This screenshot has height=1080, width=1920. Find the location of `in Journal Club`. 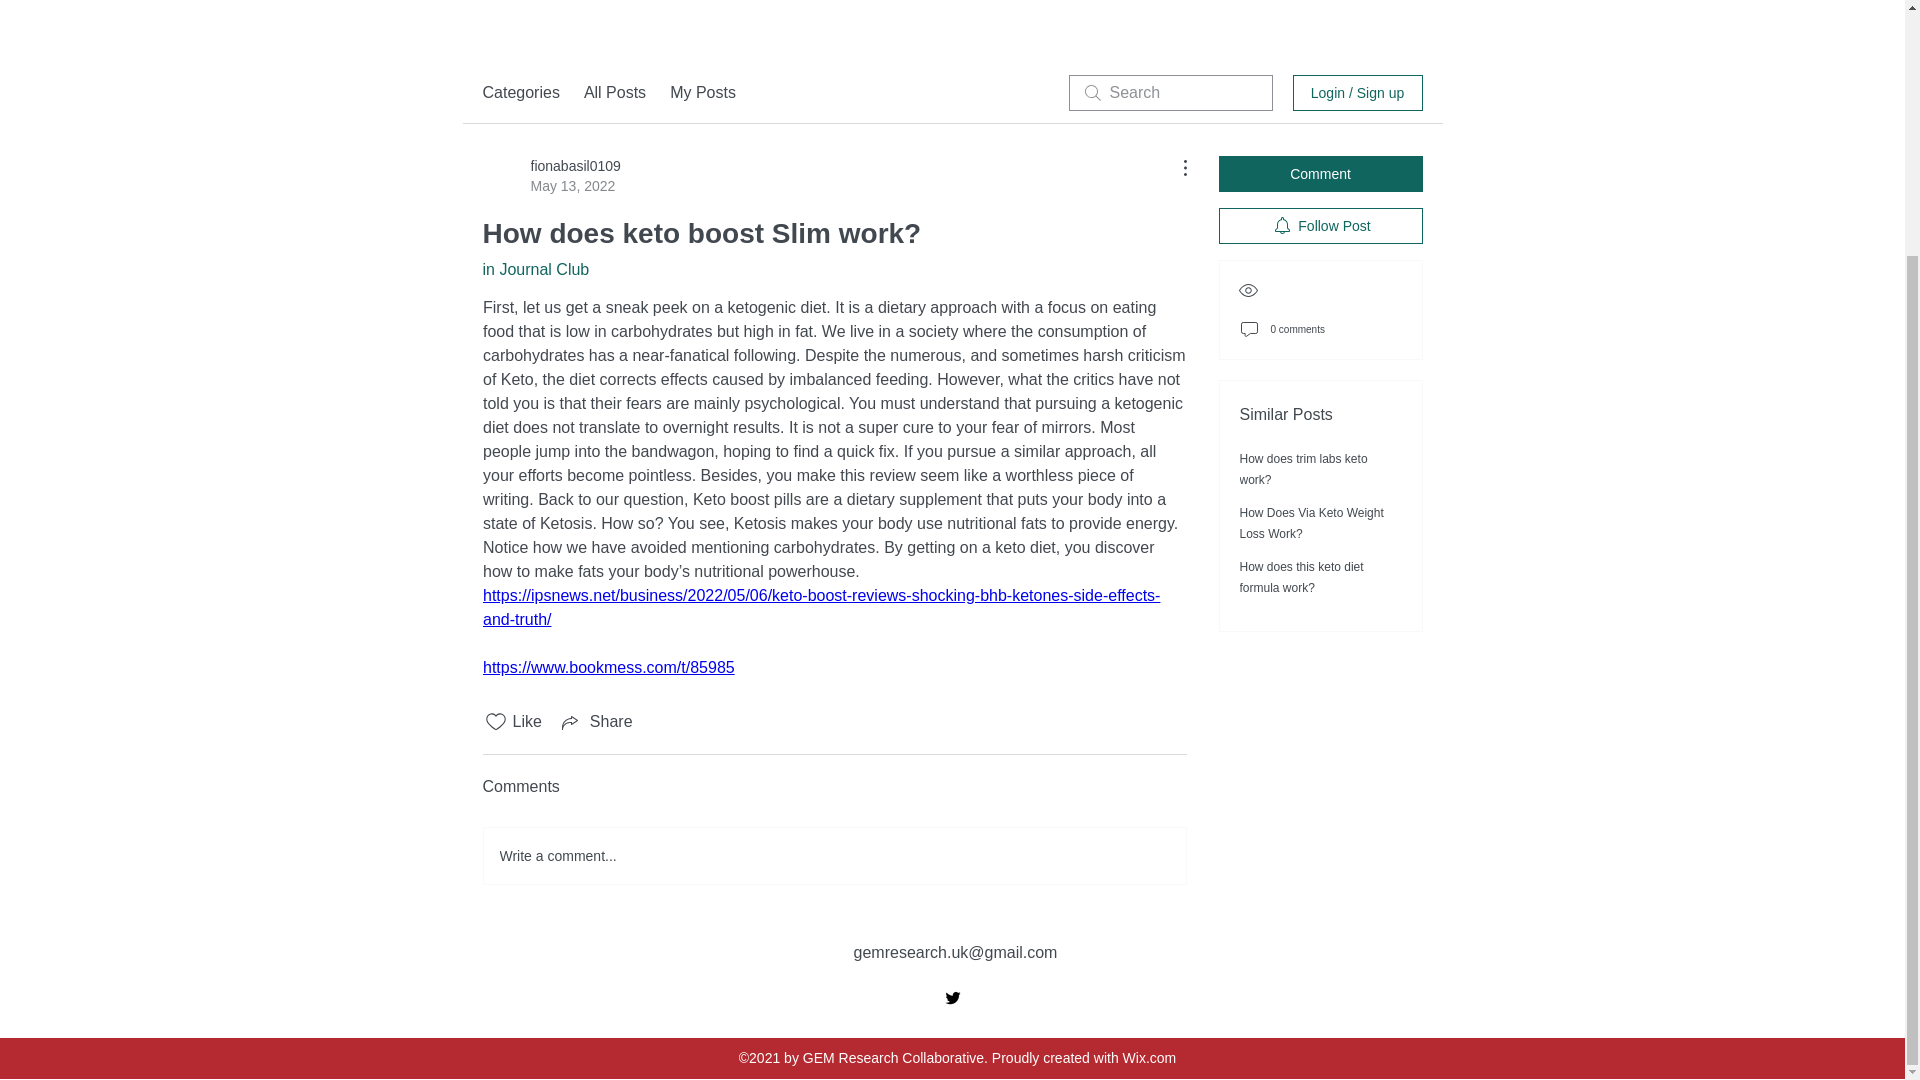

in Journal Club is located at coordinates (535, 269).